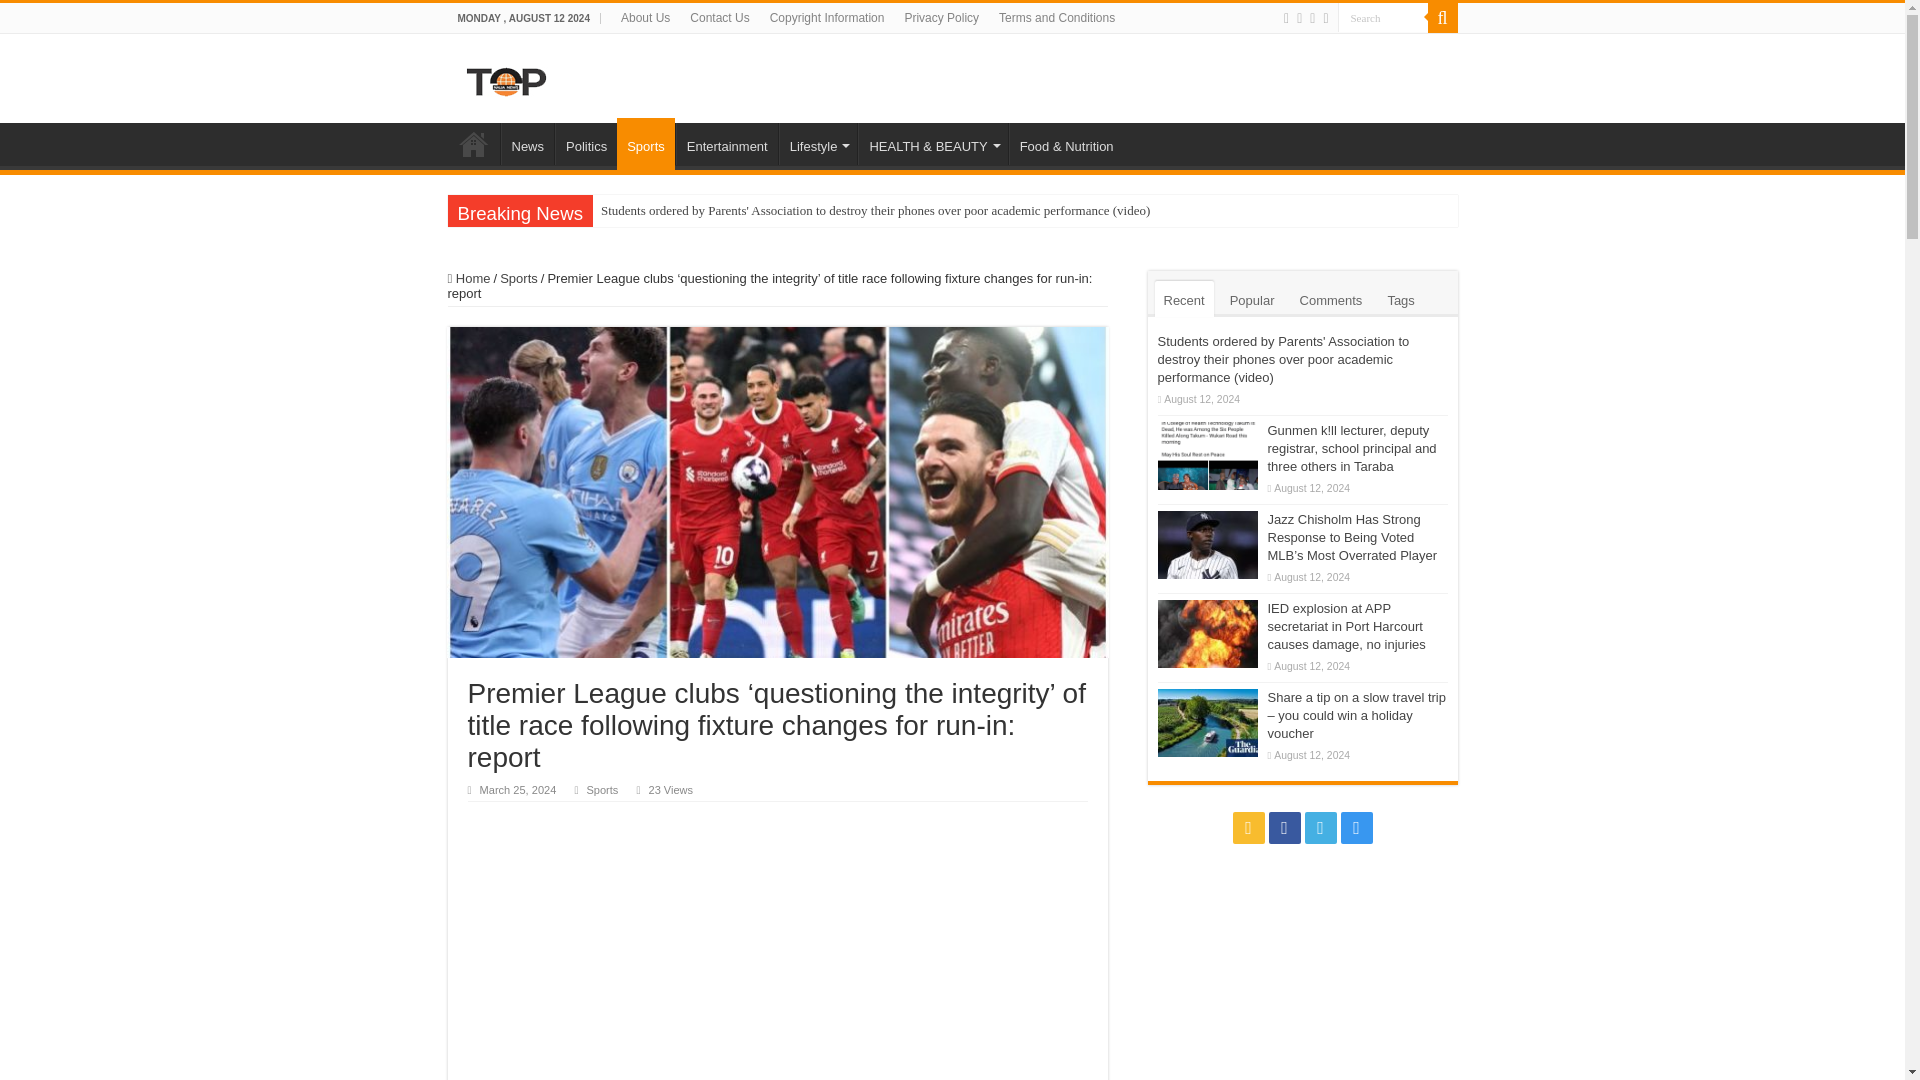  Describe the element at coordinates (726, 144) in the screenshot. I see `Entertainment` at that location.